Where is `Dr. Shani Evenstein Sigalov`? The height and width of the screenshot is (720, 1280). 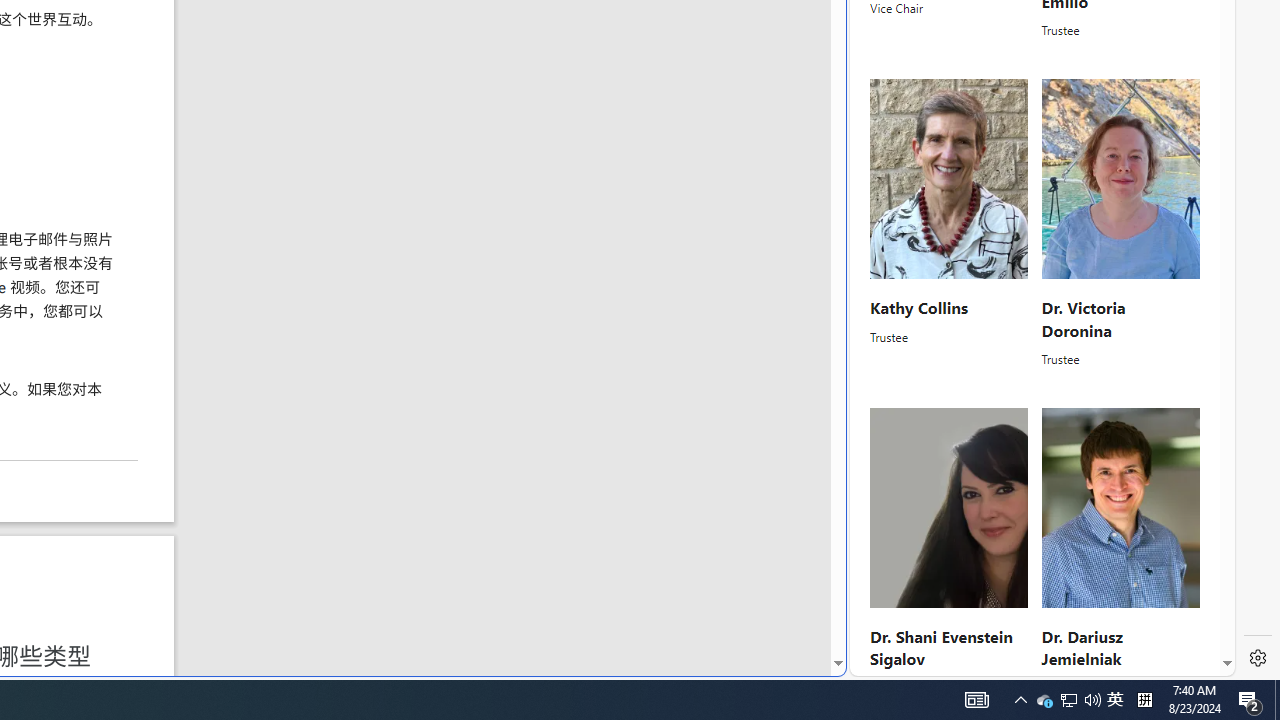 Dr. Shani Evenstein Sigalov is located at coordinates (940, 648).